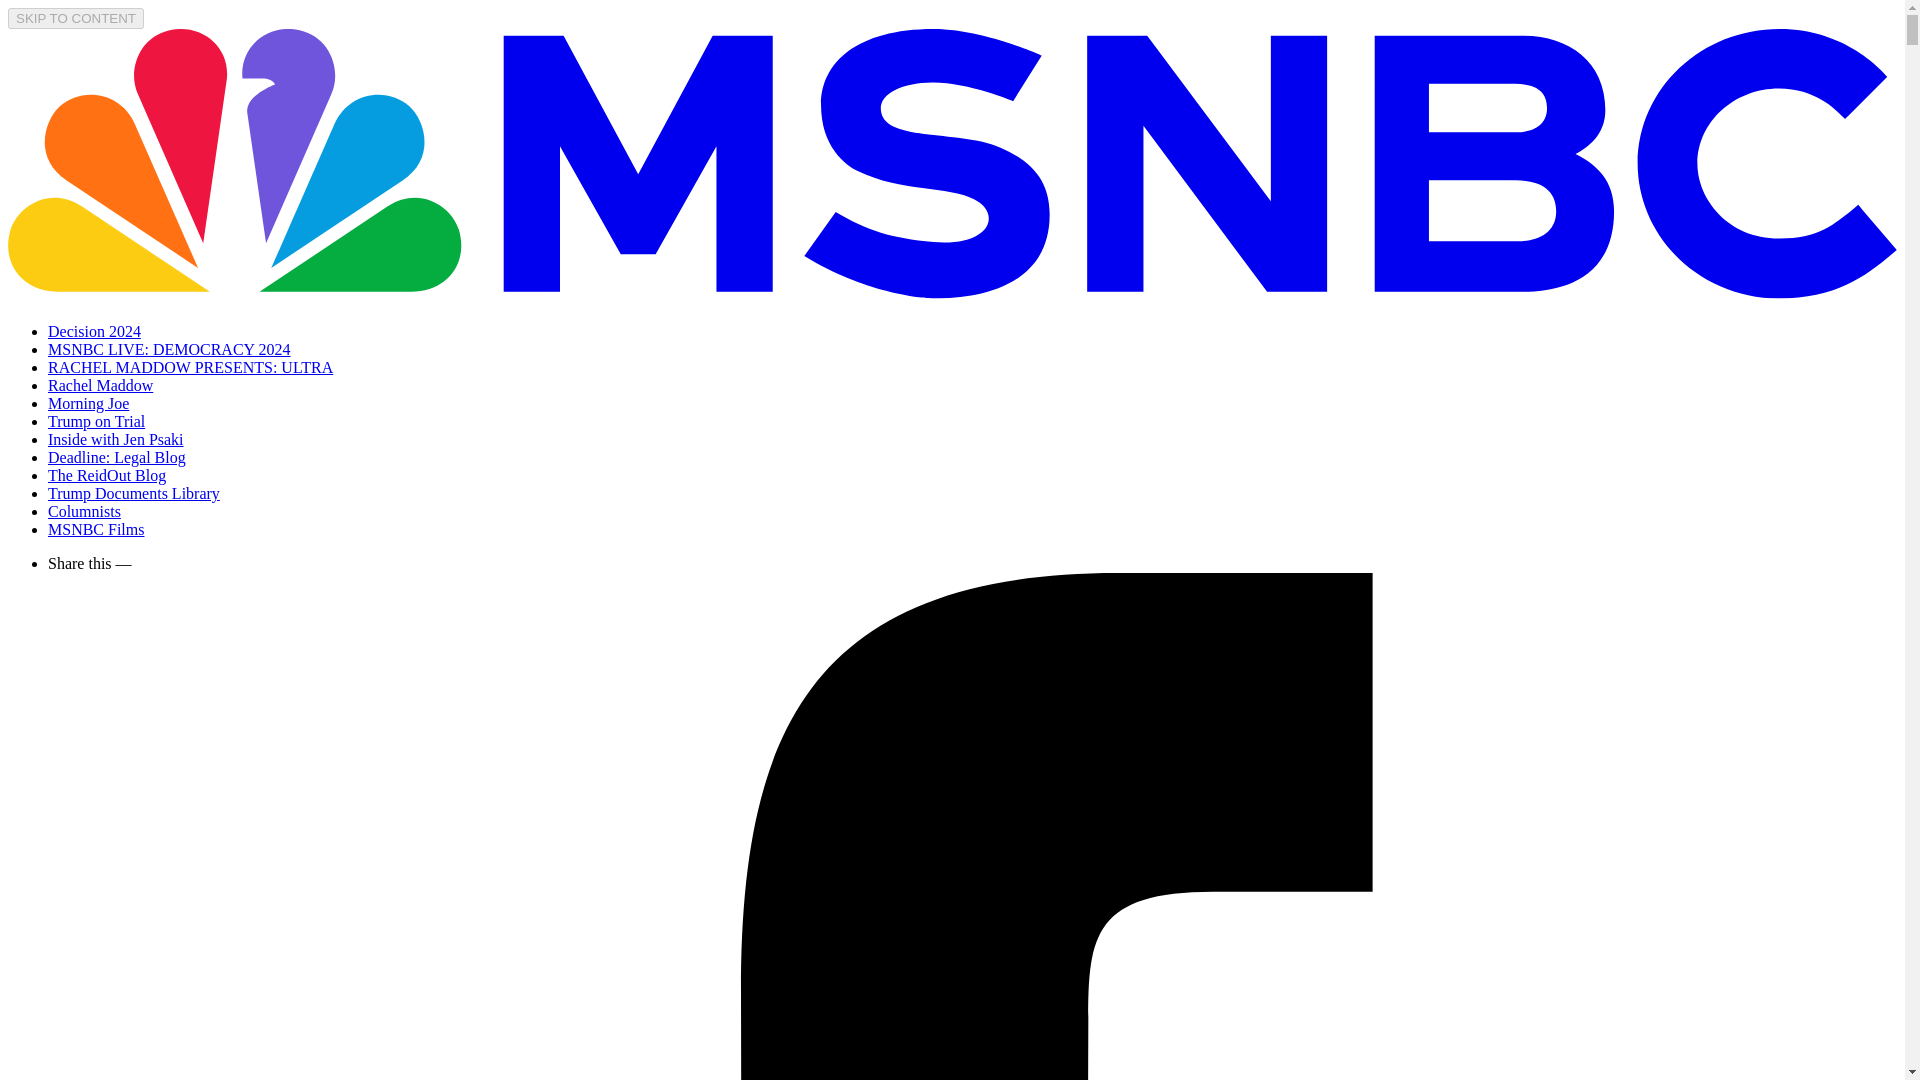 This screenshot has height=1080, width=1920. I want to click on Morning Joe, so click(88, 403).